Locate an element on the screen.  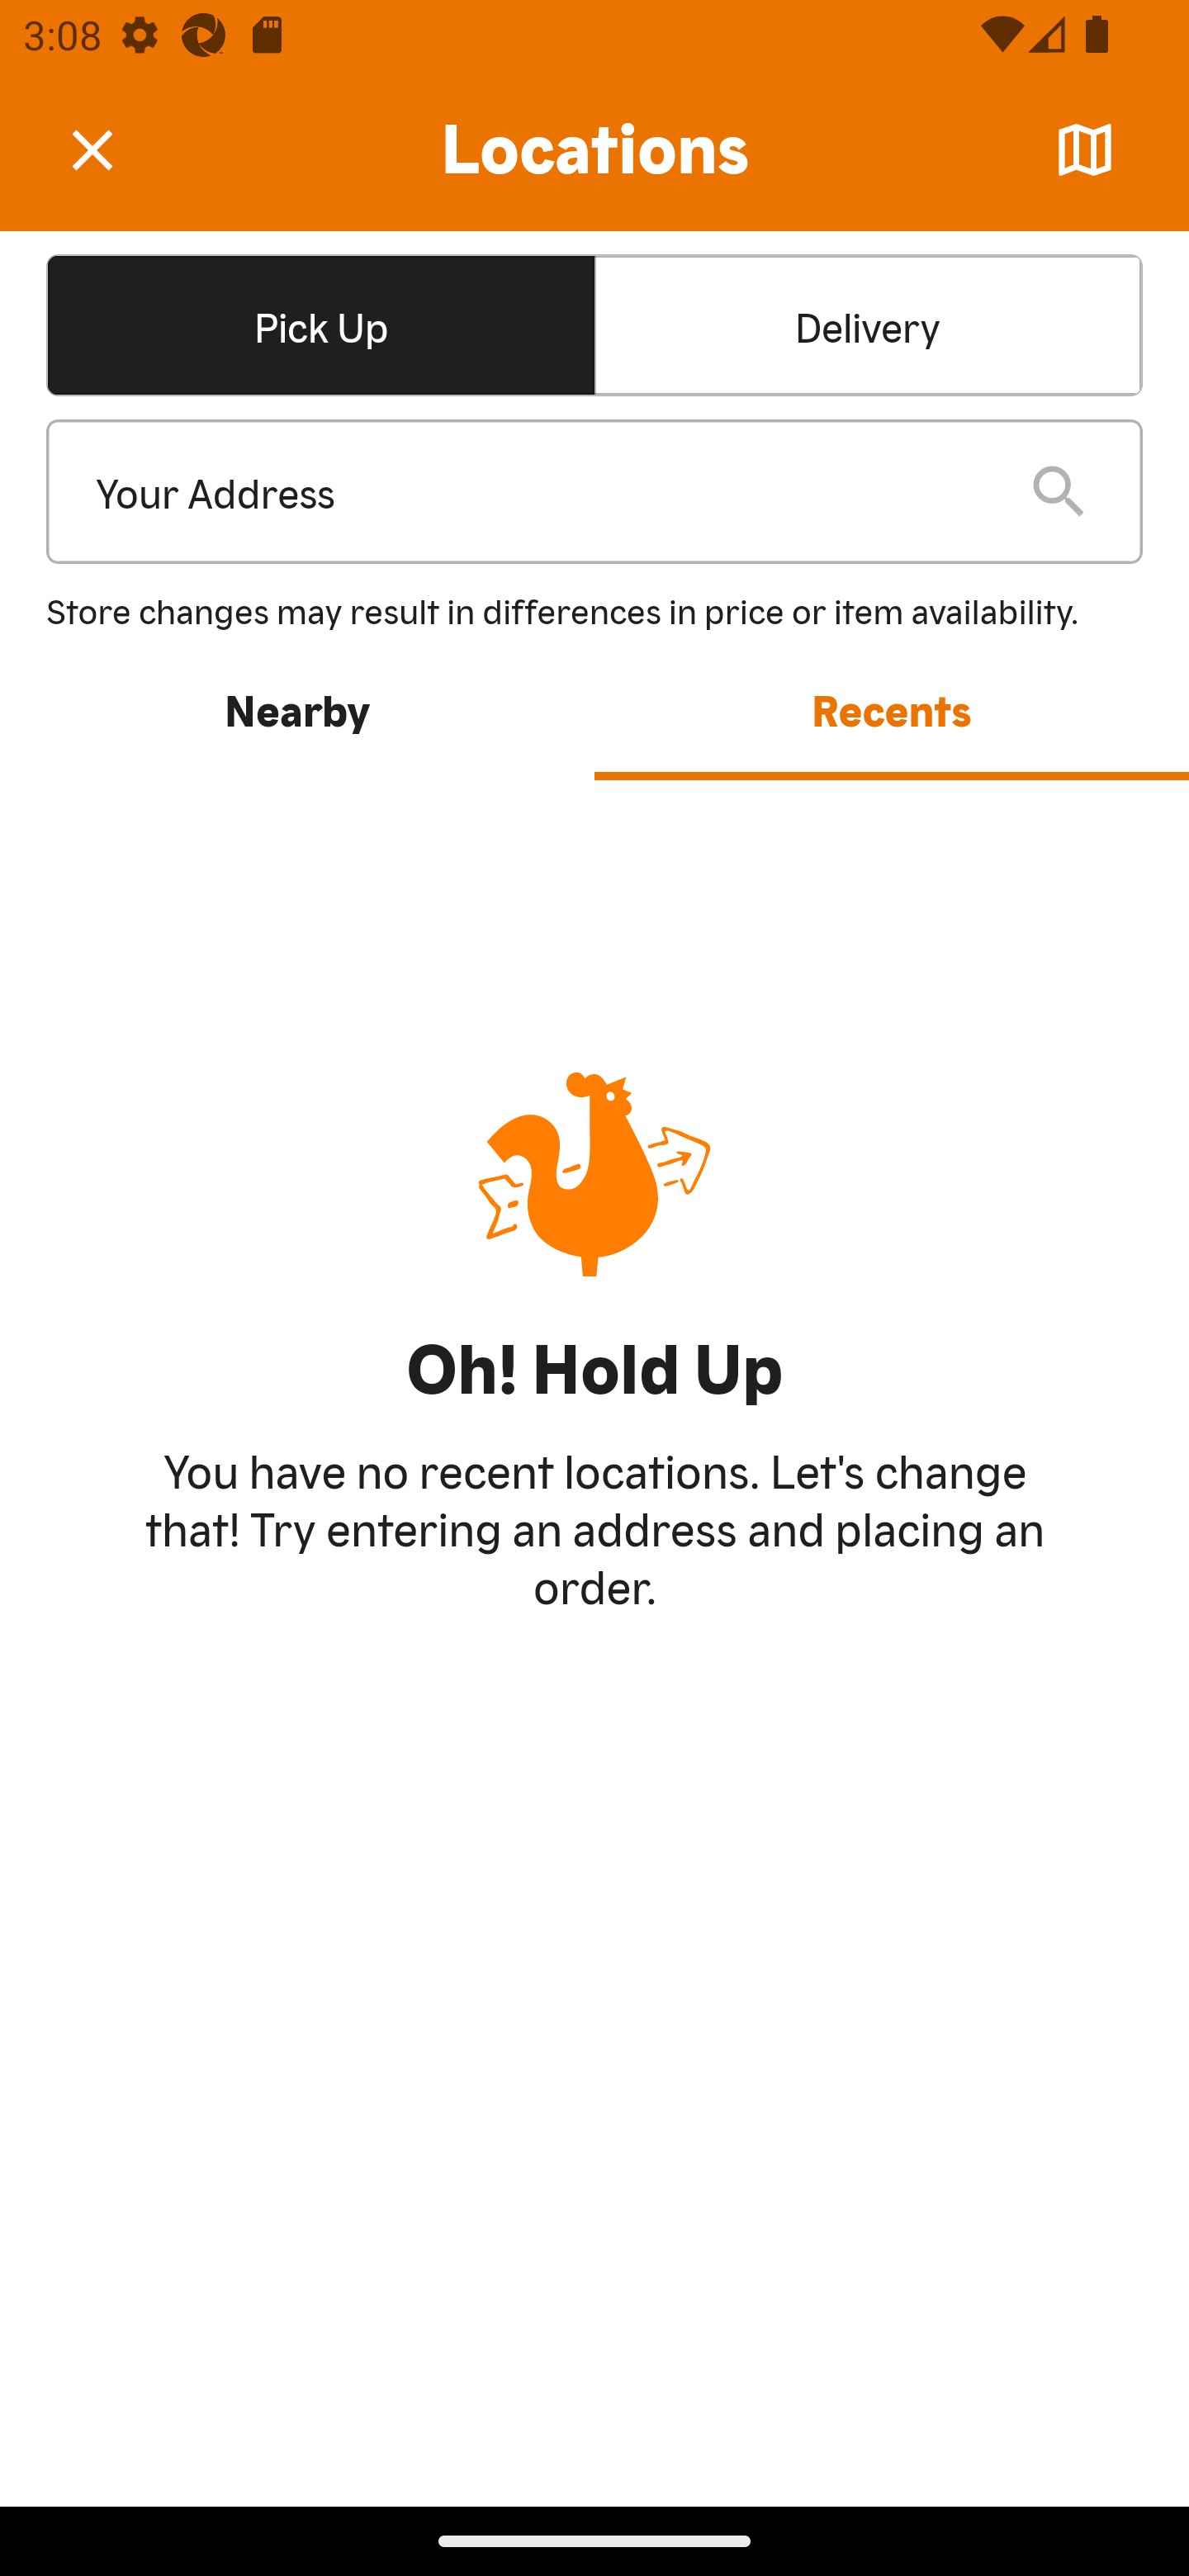
Delivery Delivery Delivery is located at coordinates (868, 324).